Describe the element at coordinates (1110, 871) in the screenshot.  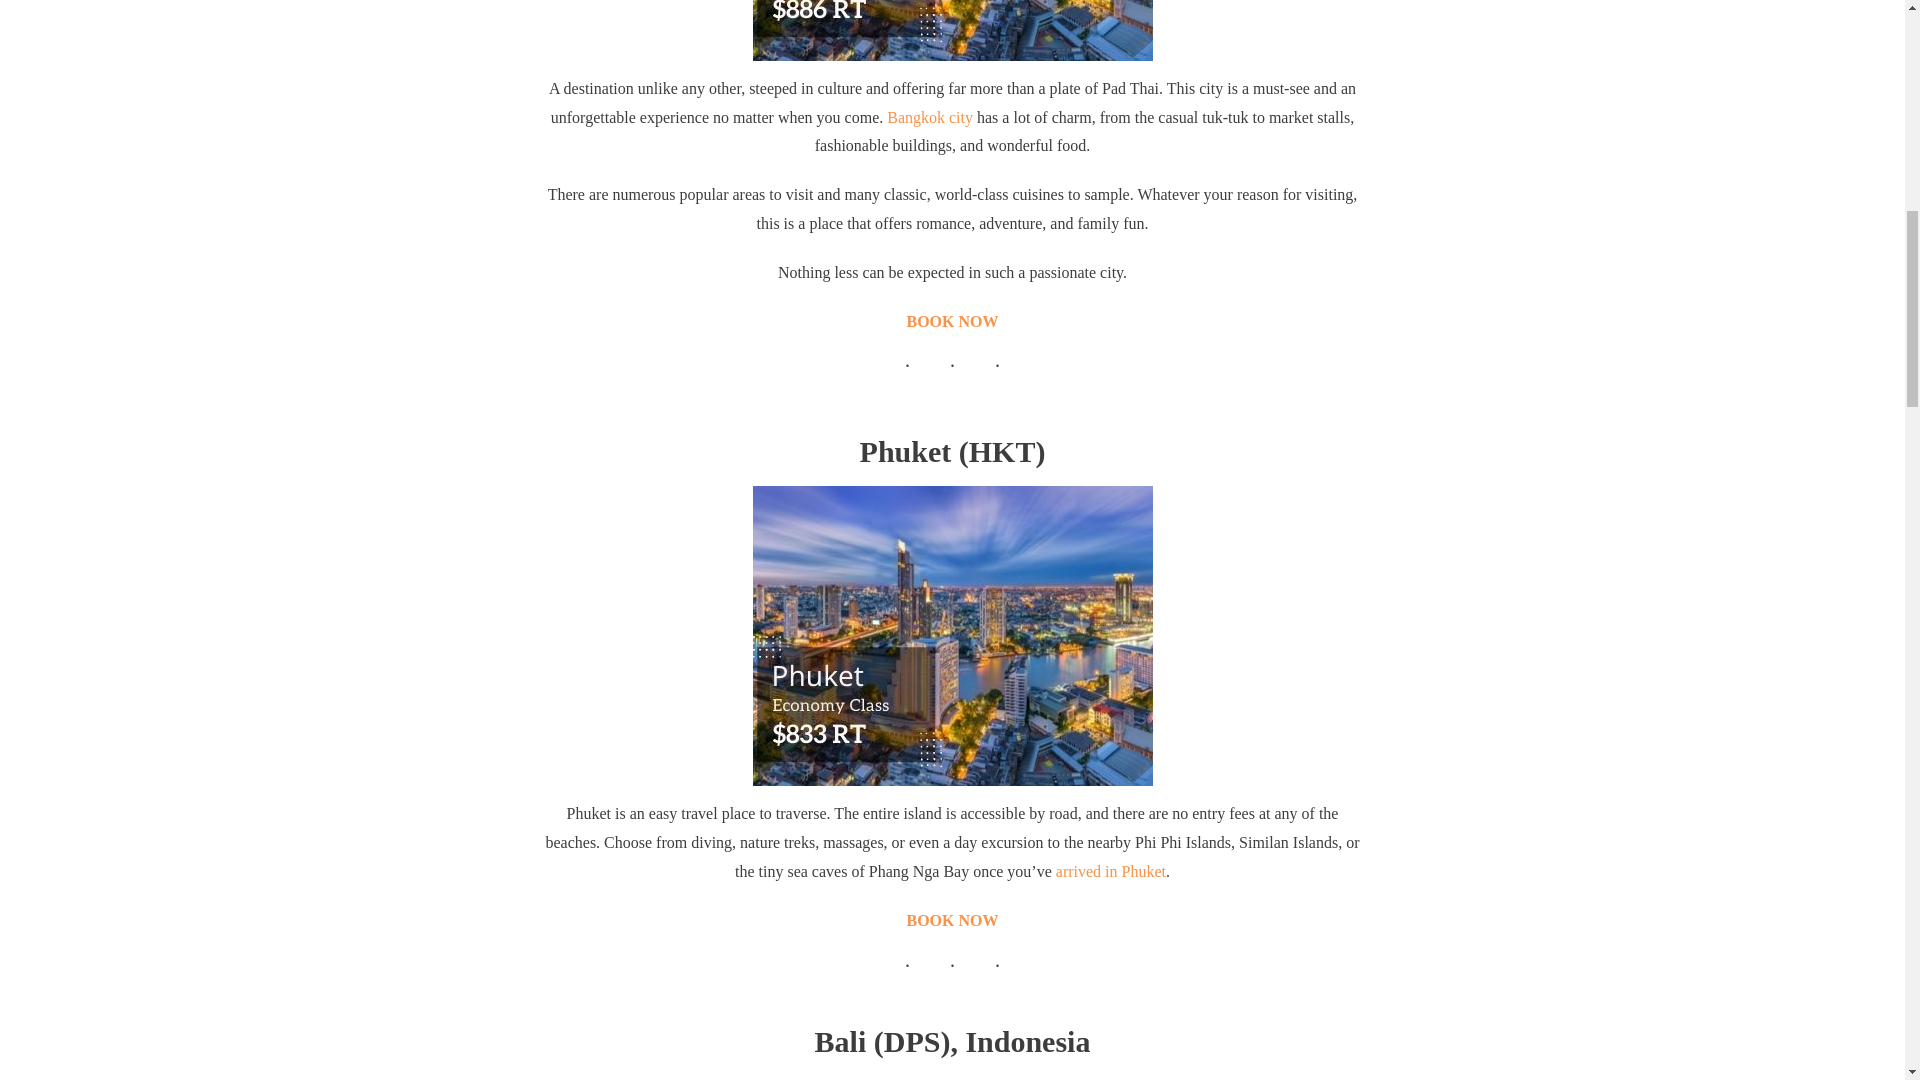
I see `arrived in Phuket` at that location.